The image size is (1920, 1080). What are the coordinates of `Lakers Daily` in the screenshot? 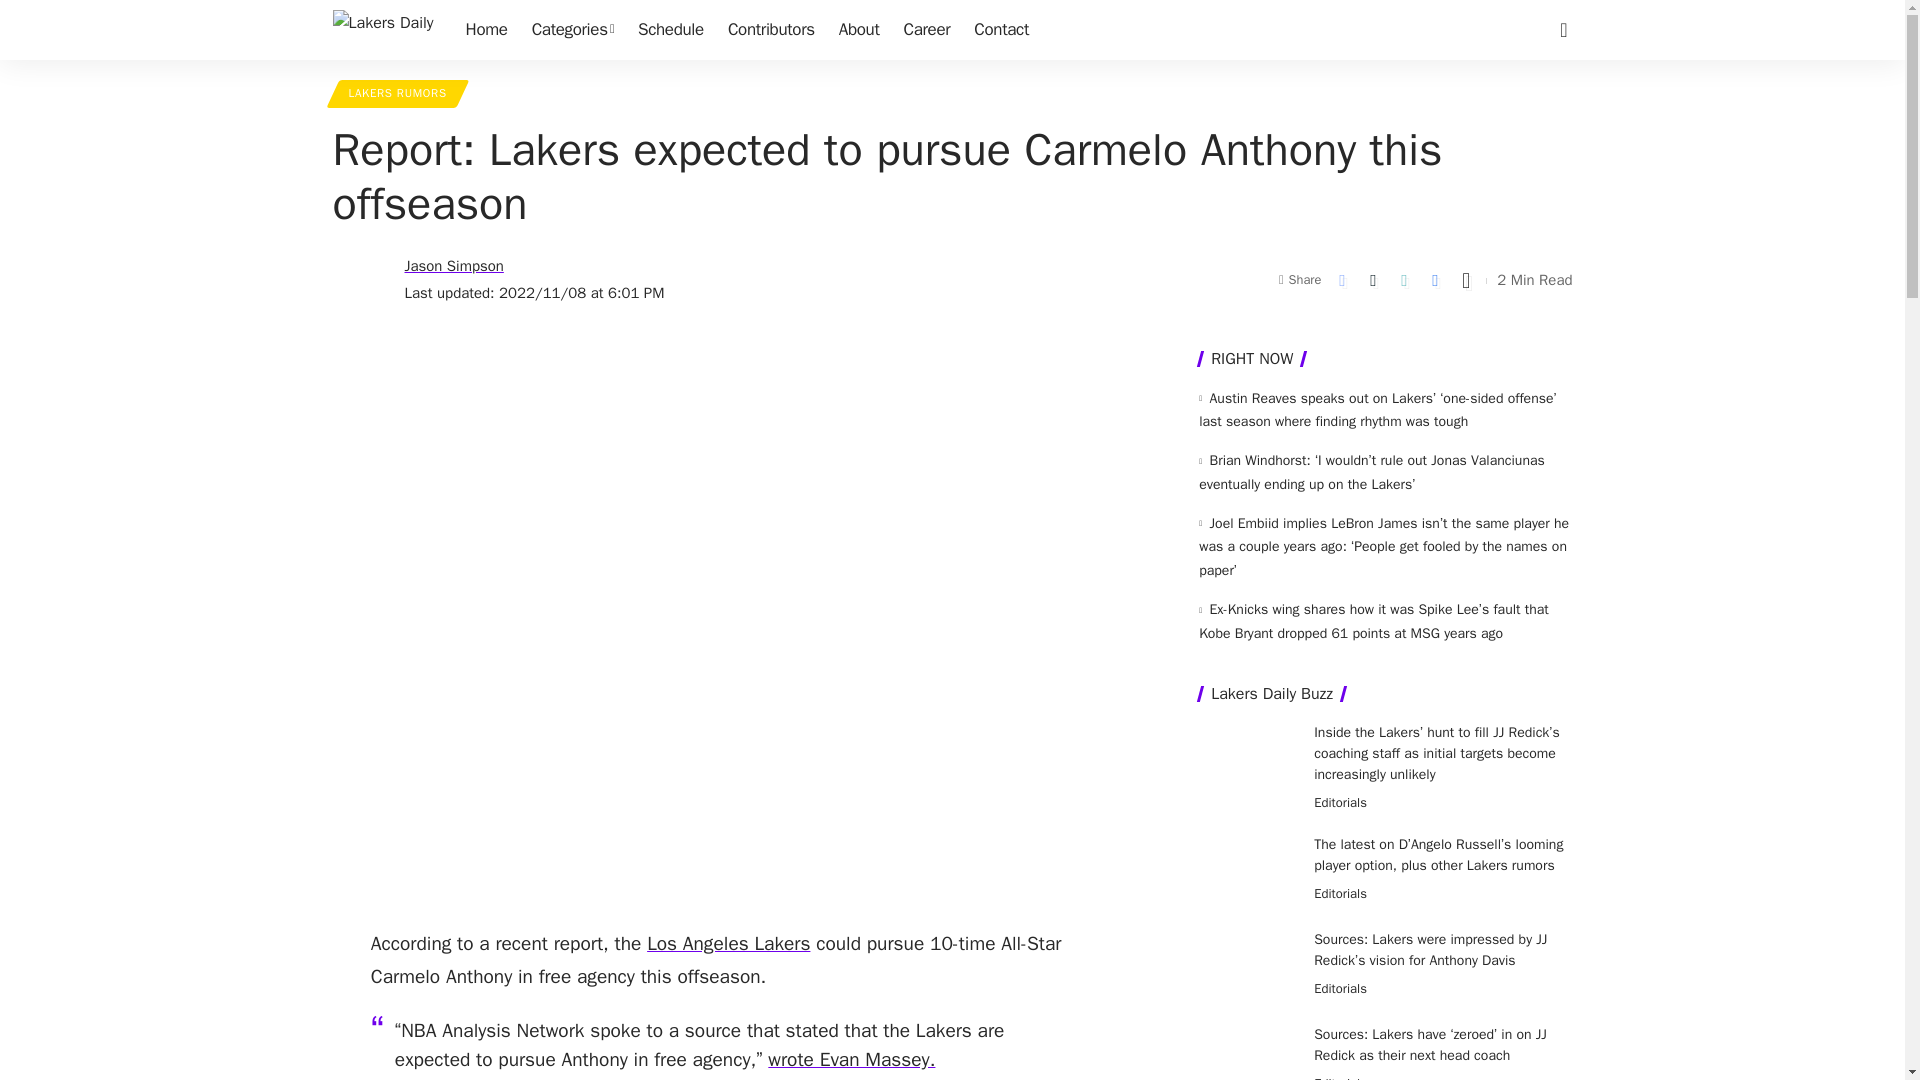 It's located at (382, 30).